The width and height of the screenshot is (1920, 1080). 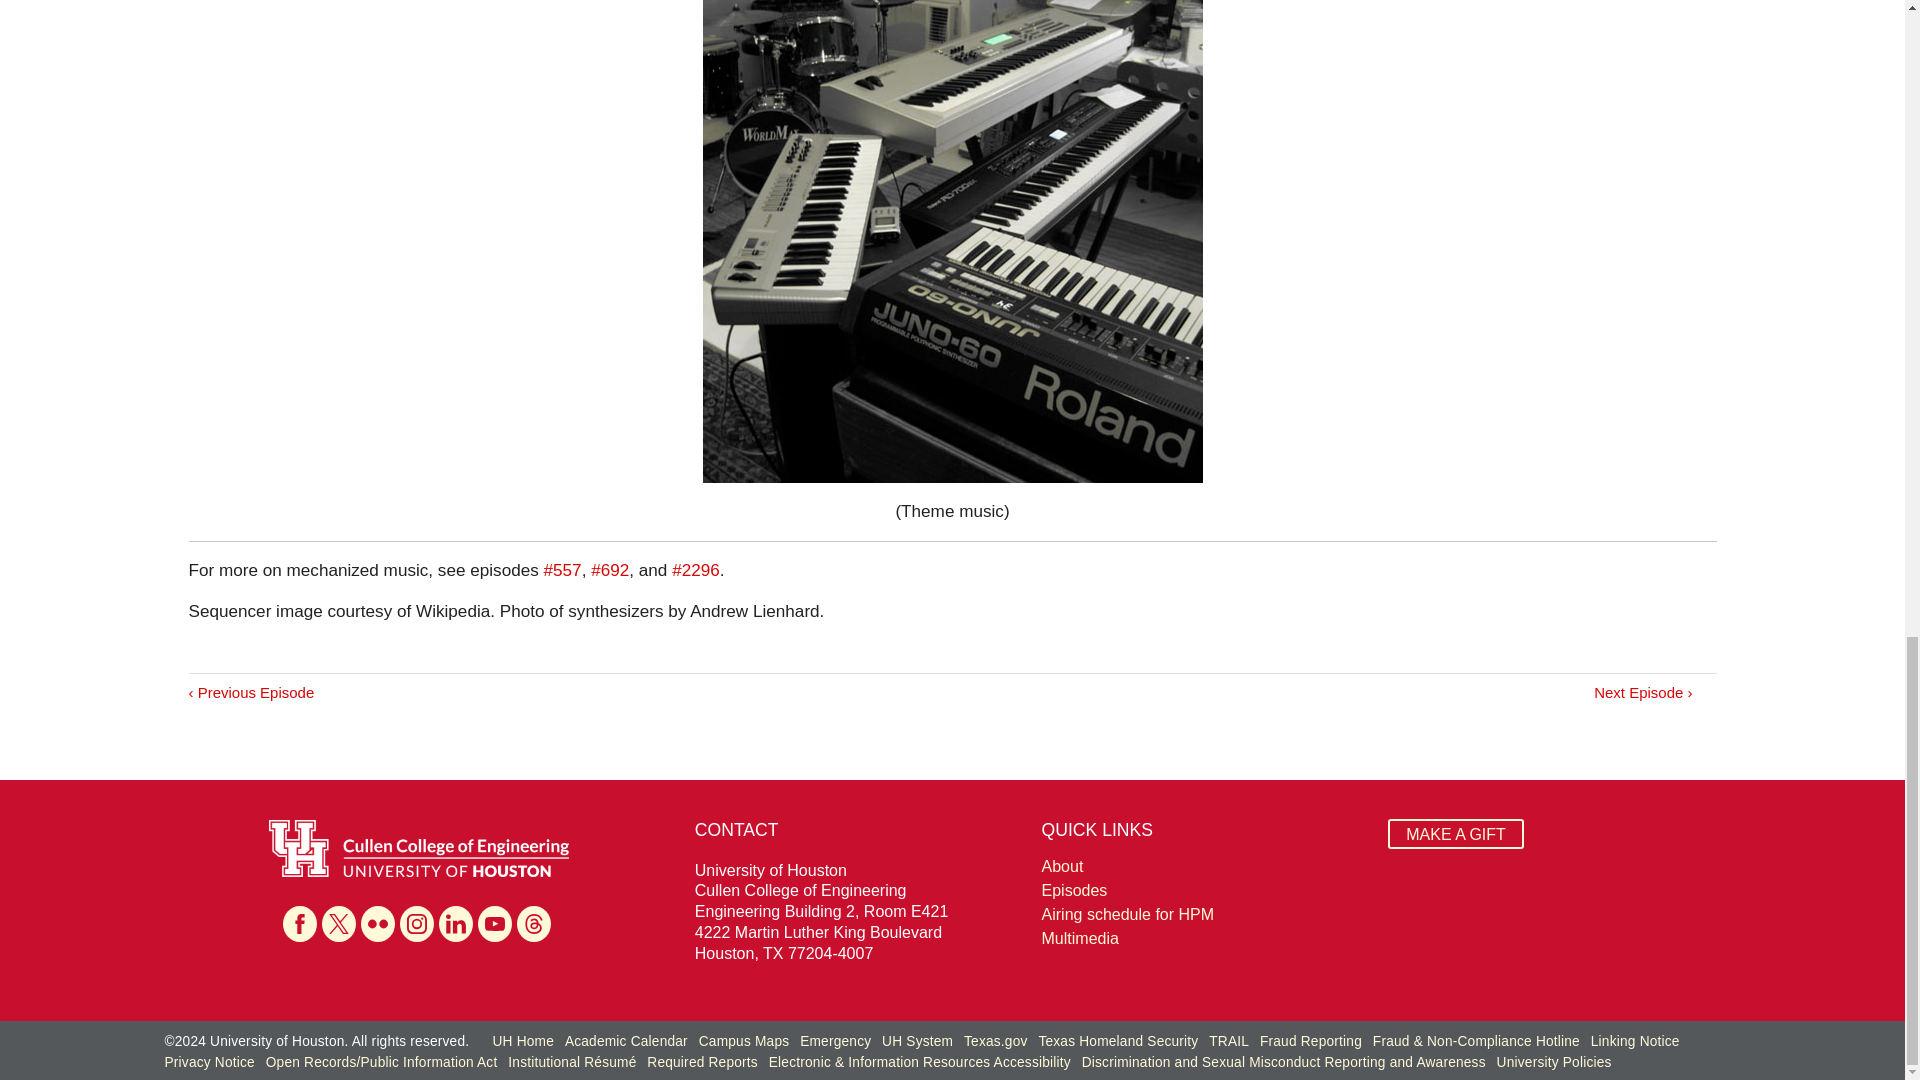 I want to click on Multimedia, so click(x=1204, y=938).